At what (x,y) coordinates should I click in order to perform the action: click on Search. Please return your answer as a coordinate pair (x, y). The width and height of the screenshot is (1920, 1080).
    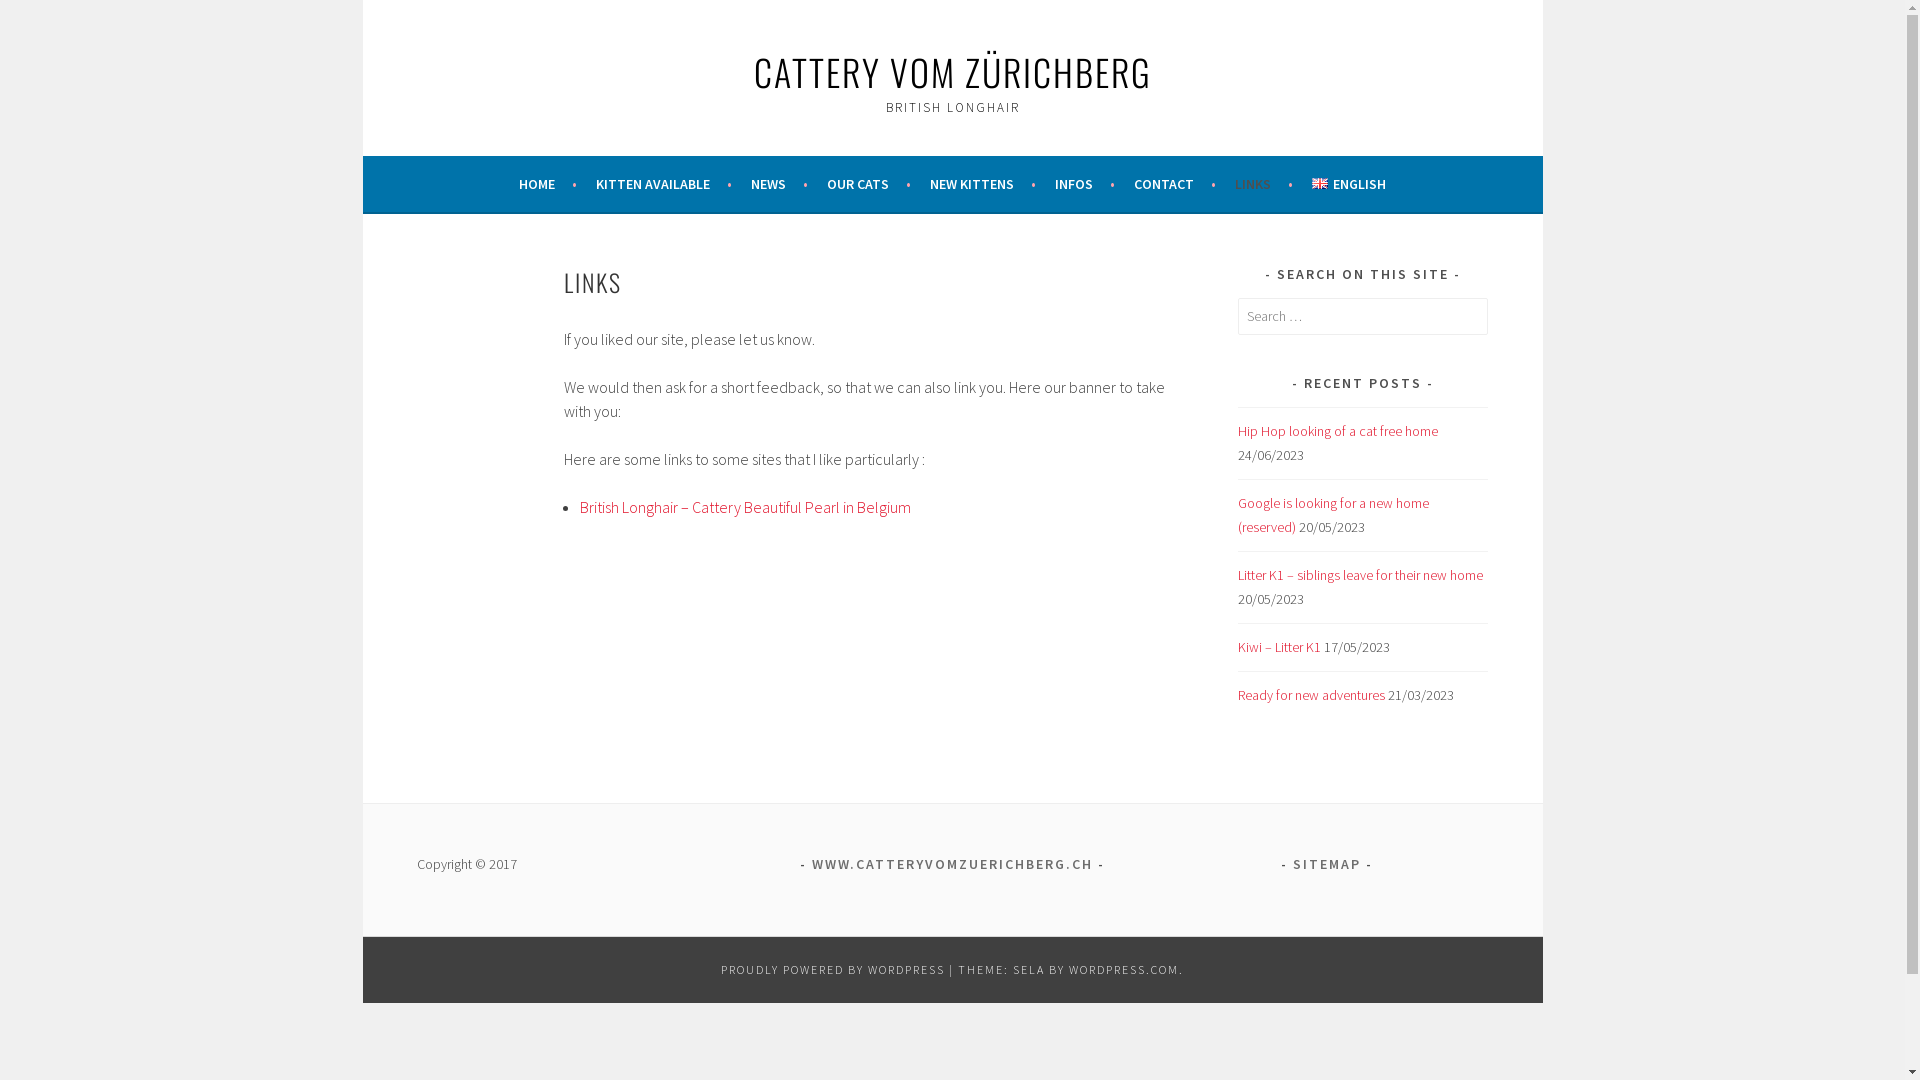
    Looking at the image, I should click on (36, 18).